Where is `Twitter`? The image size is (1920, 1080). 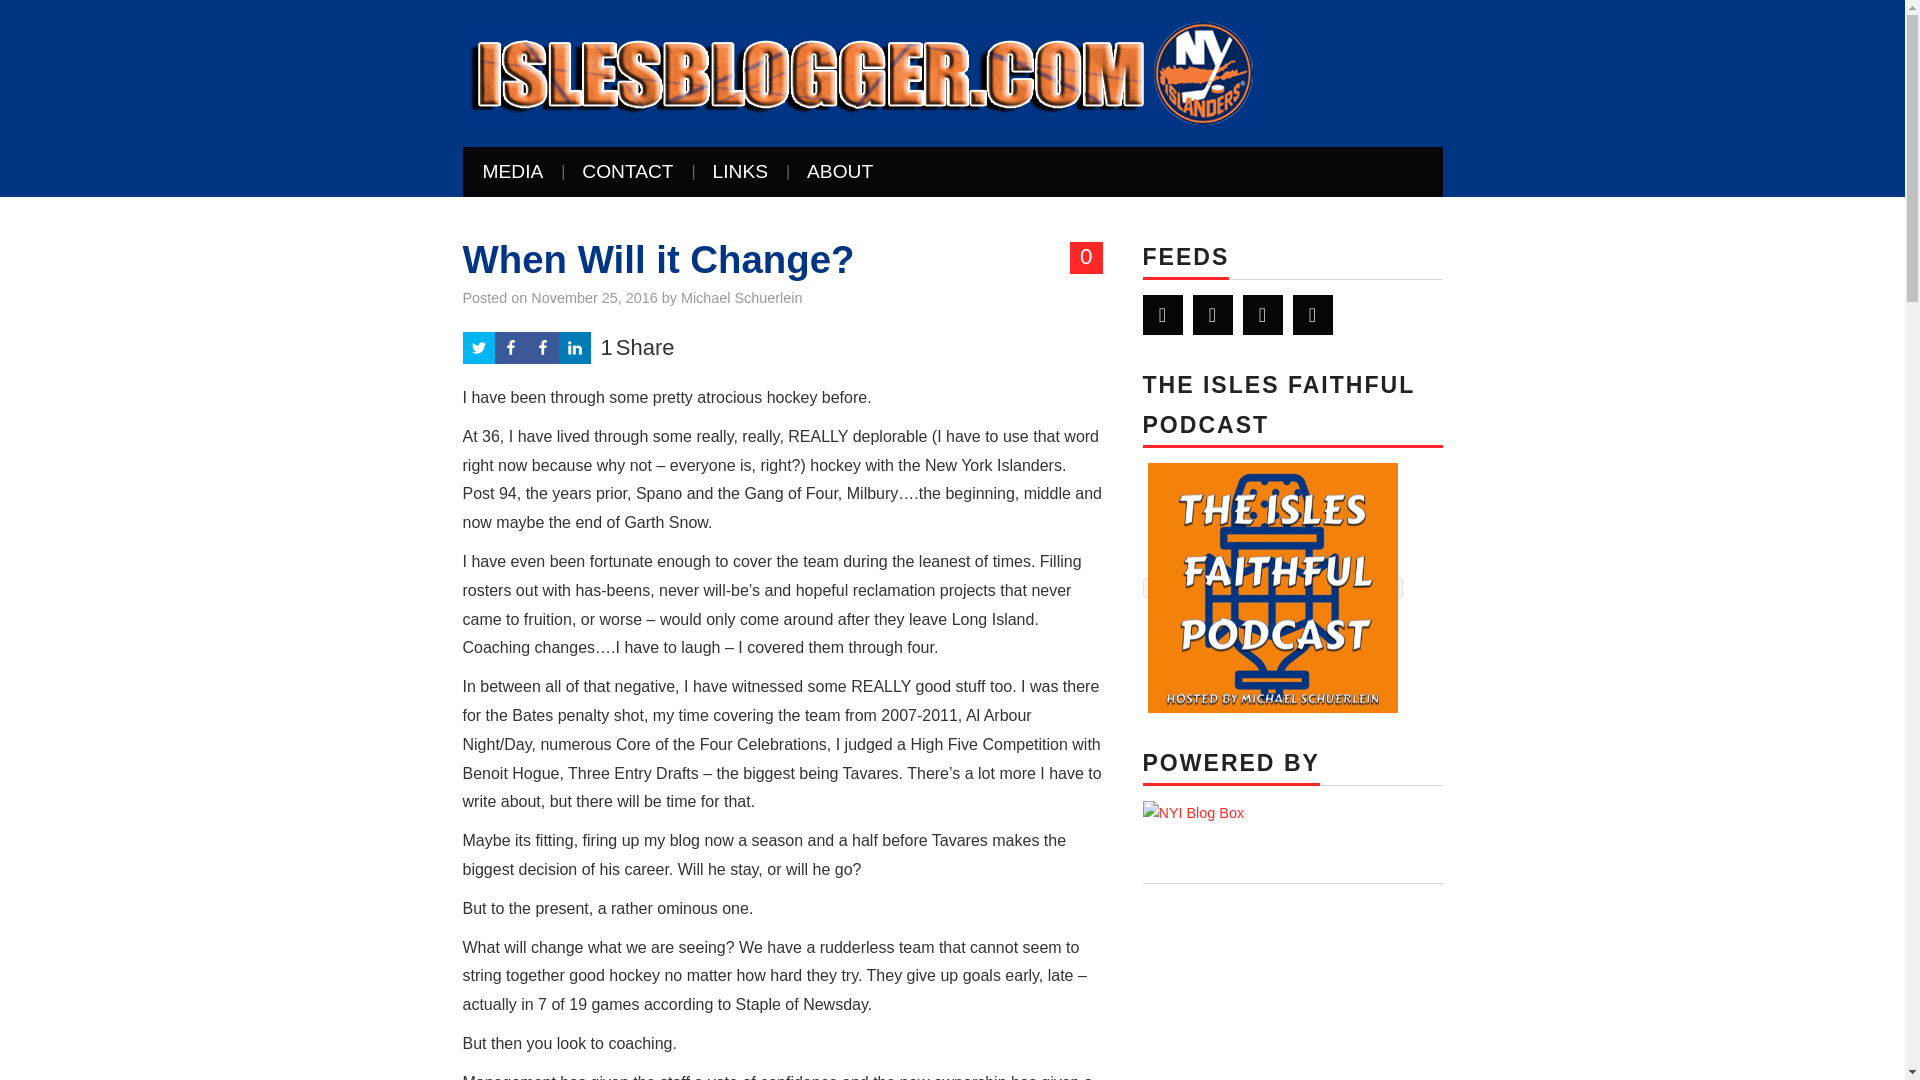
Twitter is located at coordinates (1162, 314).